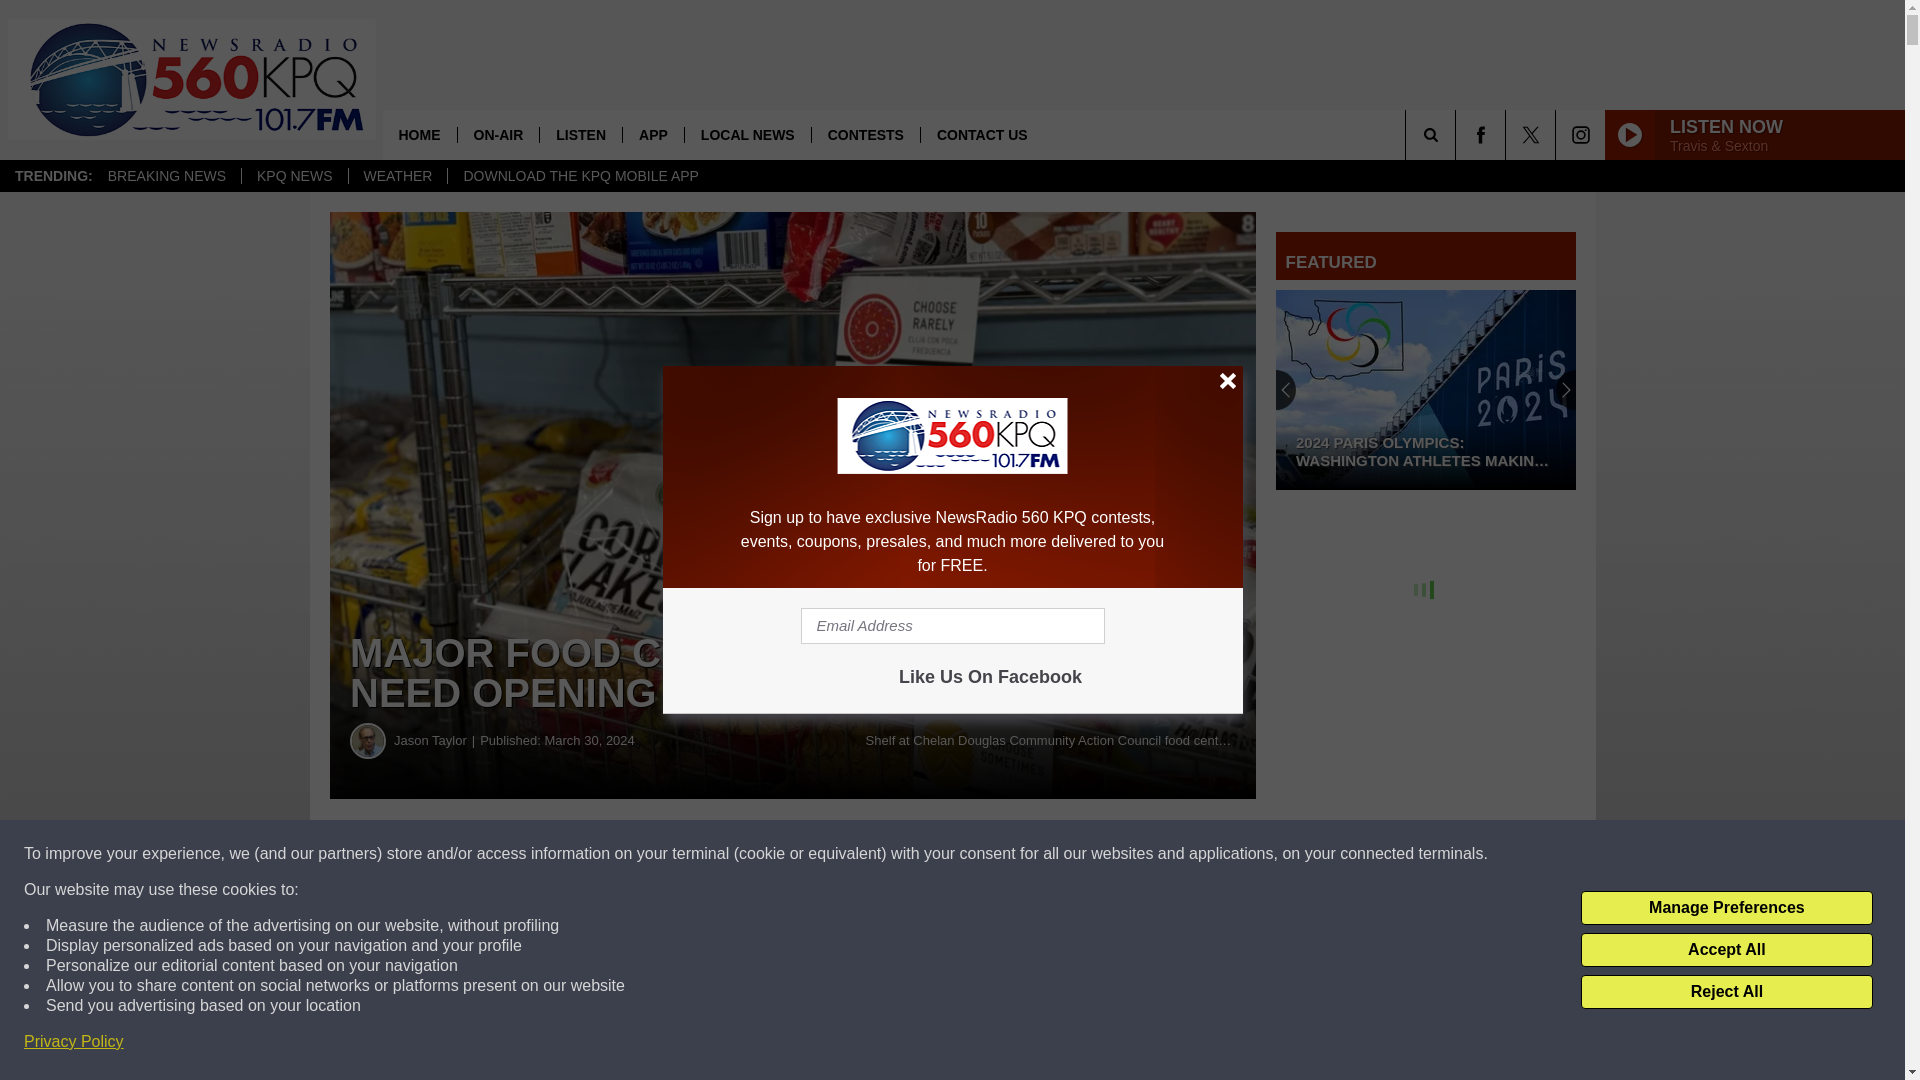  Describe the element at coordinates (1726, 950) in the screenshot. I see `Accept All` at that location.